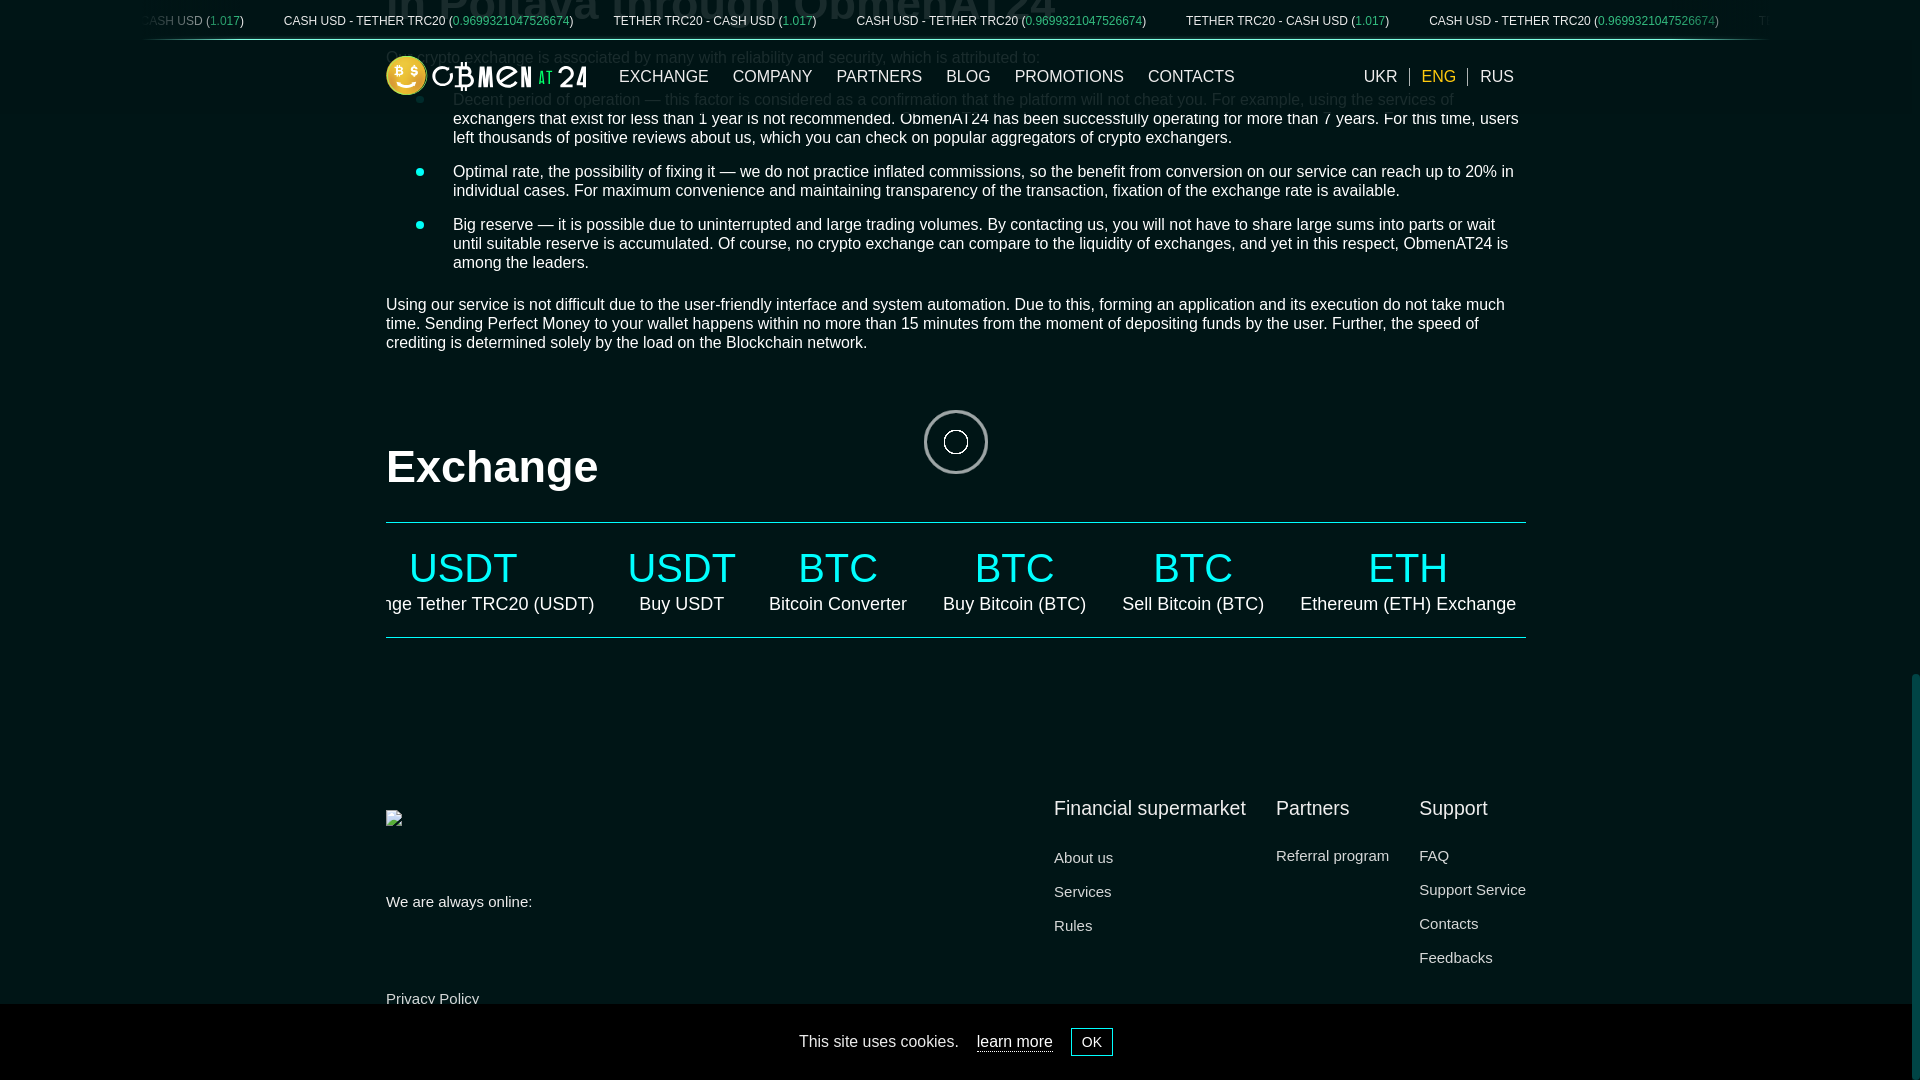  I want to click on About us, so click(1084, 856).